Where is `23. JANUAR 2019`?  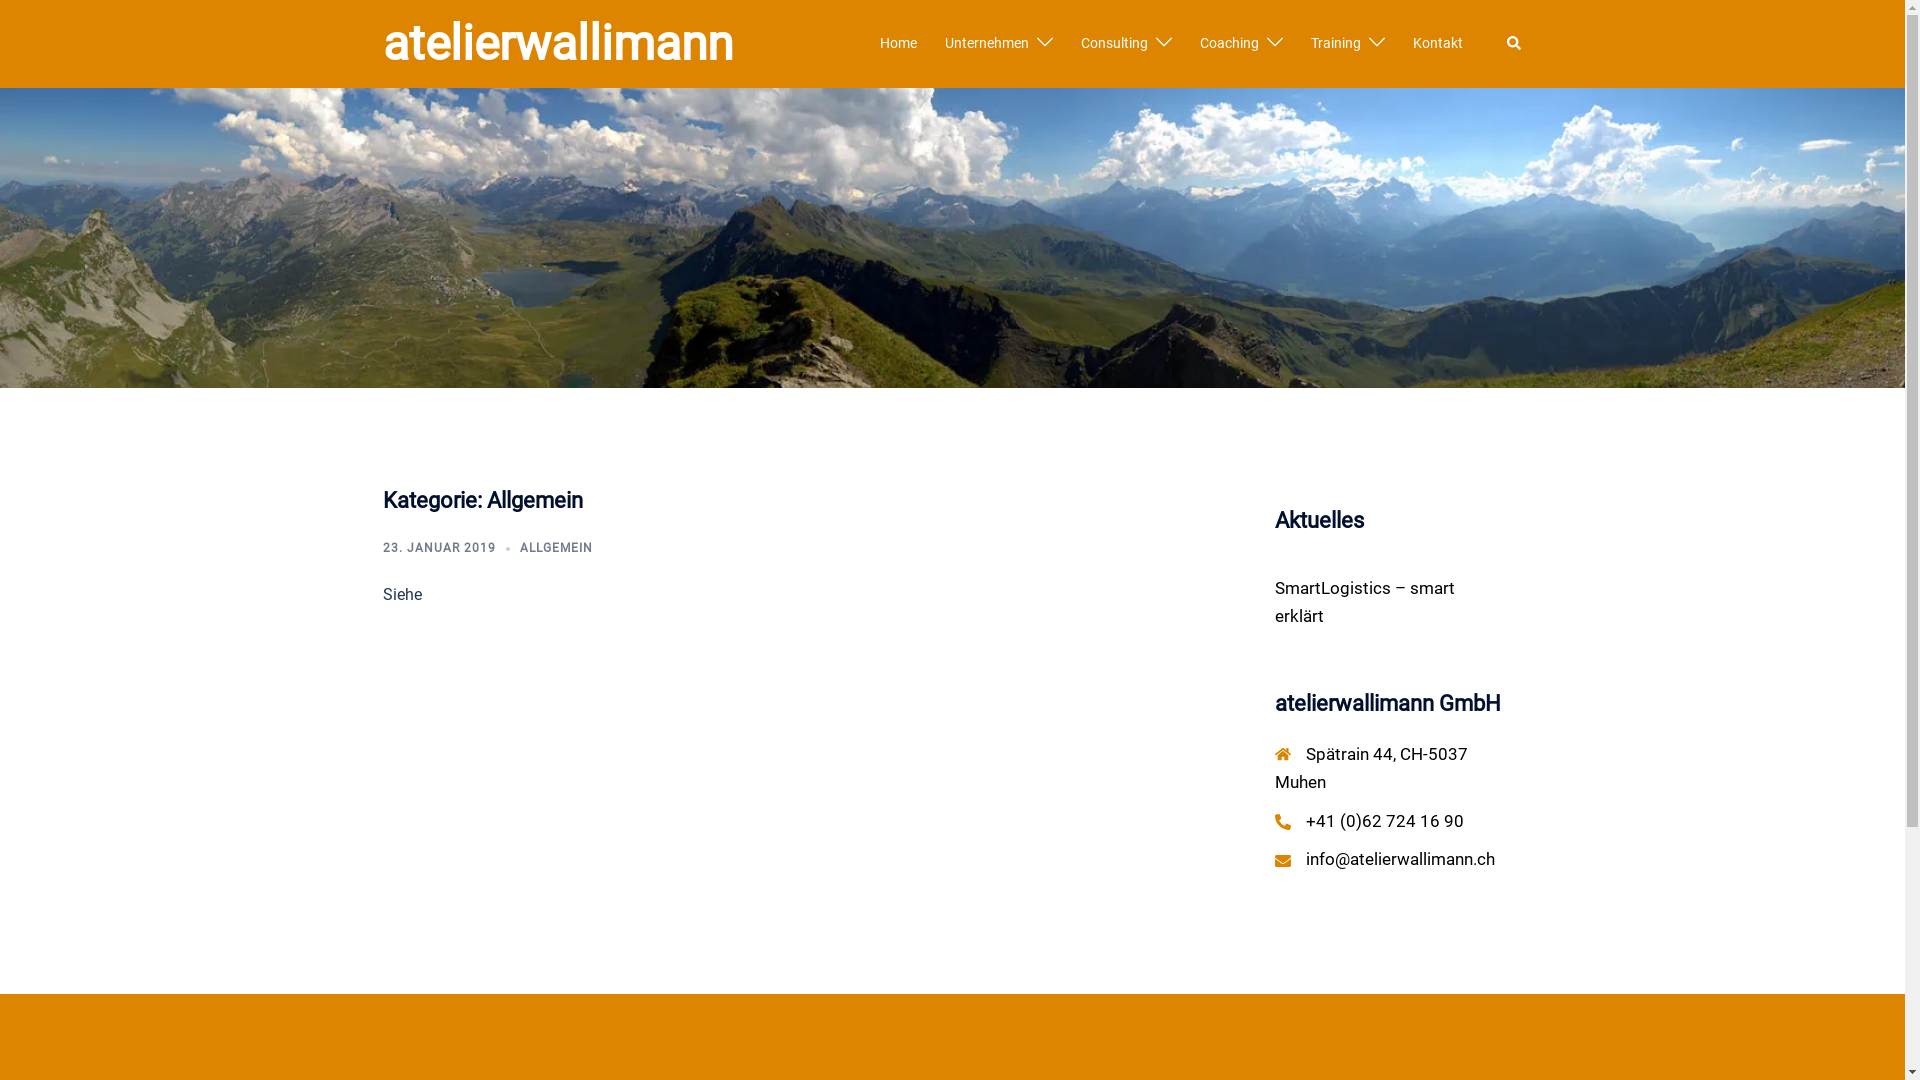
23. JANUAR 2019 is located at coordinates (438, 548).